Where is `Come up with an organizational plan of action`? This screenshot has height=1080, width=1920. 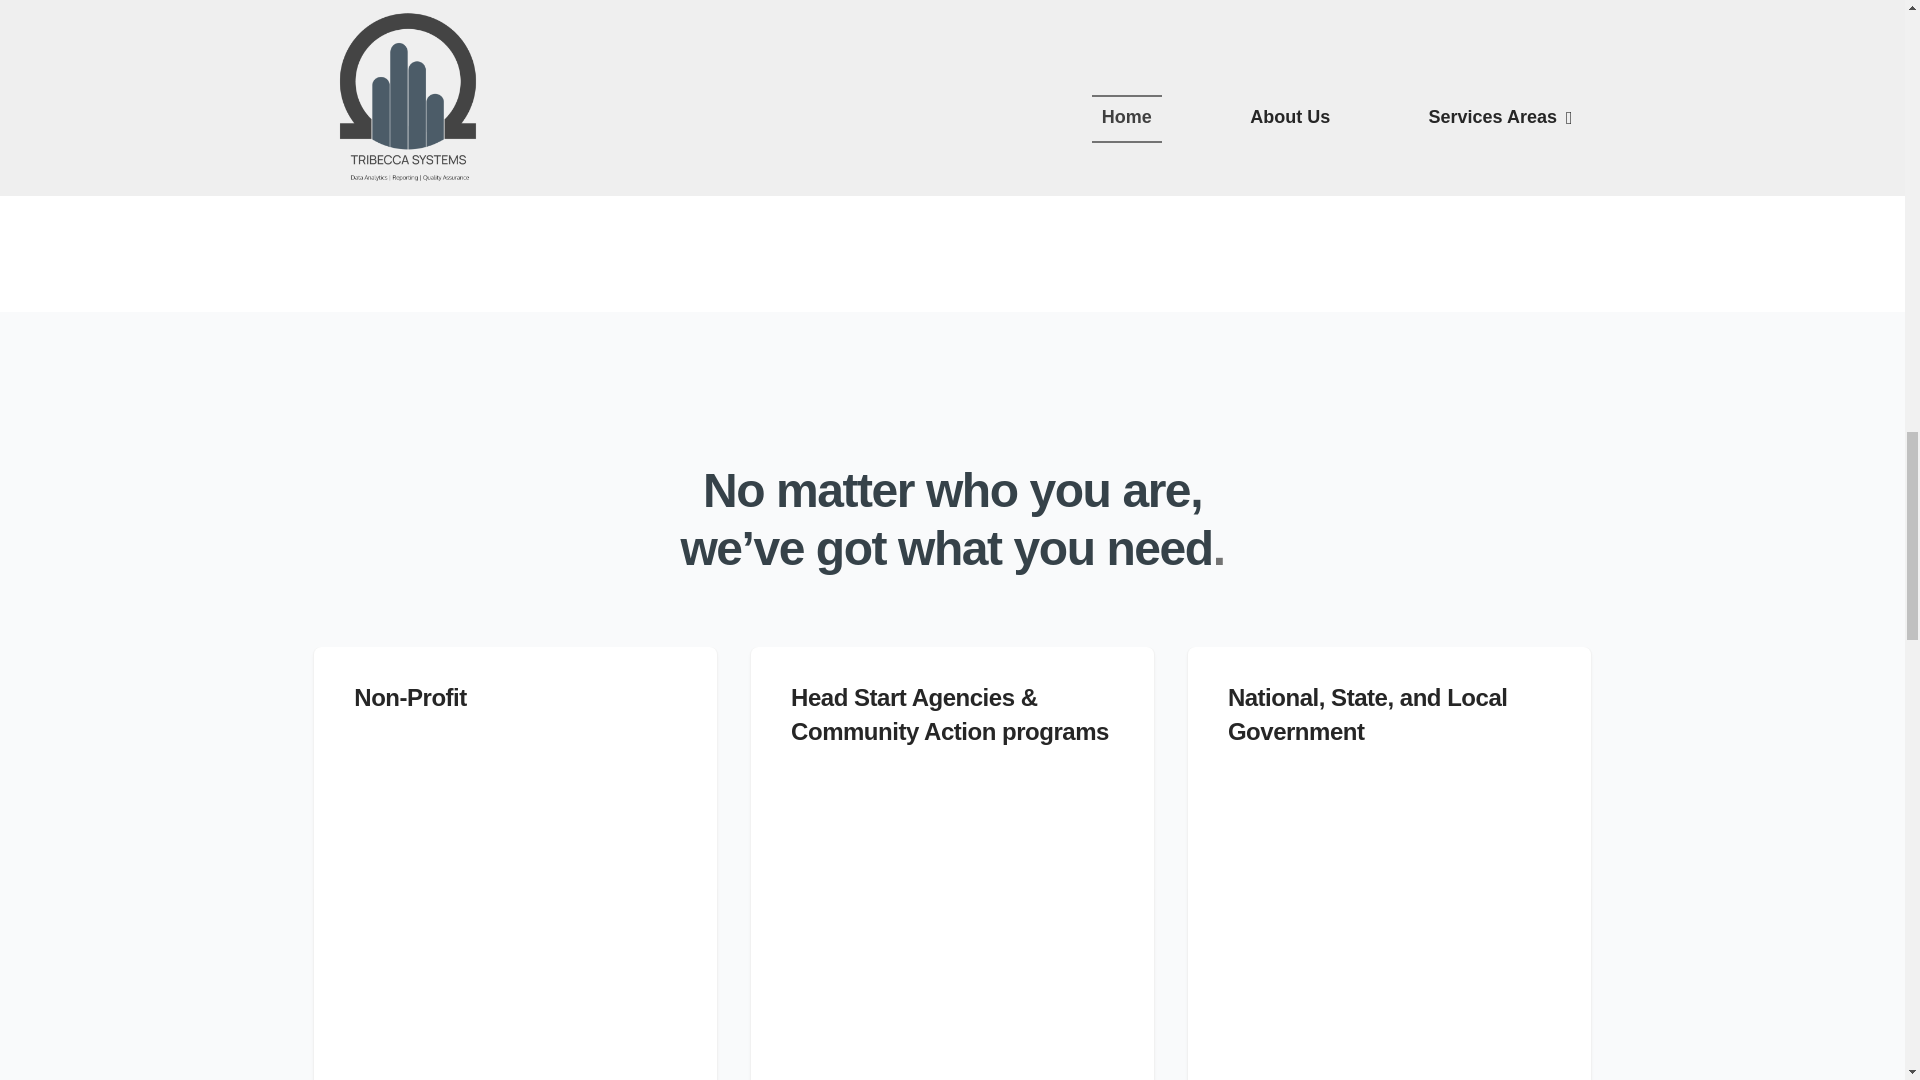
Come up with an organizational plan of action is located at coordinates (1267, 114).